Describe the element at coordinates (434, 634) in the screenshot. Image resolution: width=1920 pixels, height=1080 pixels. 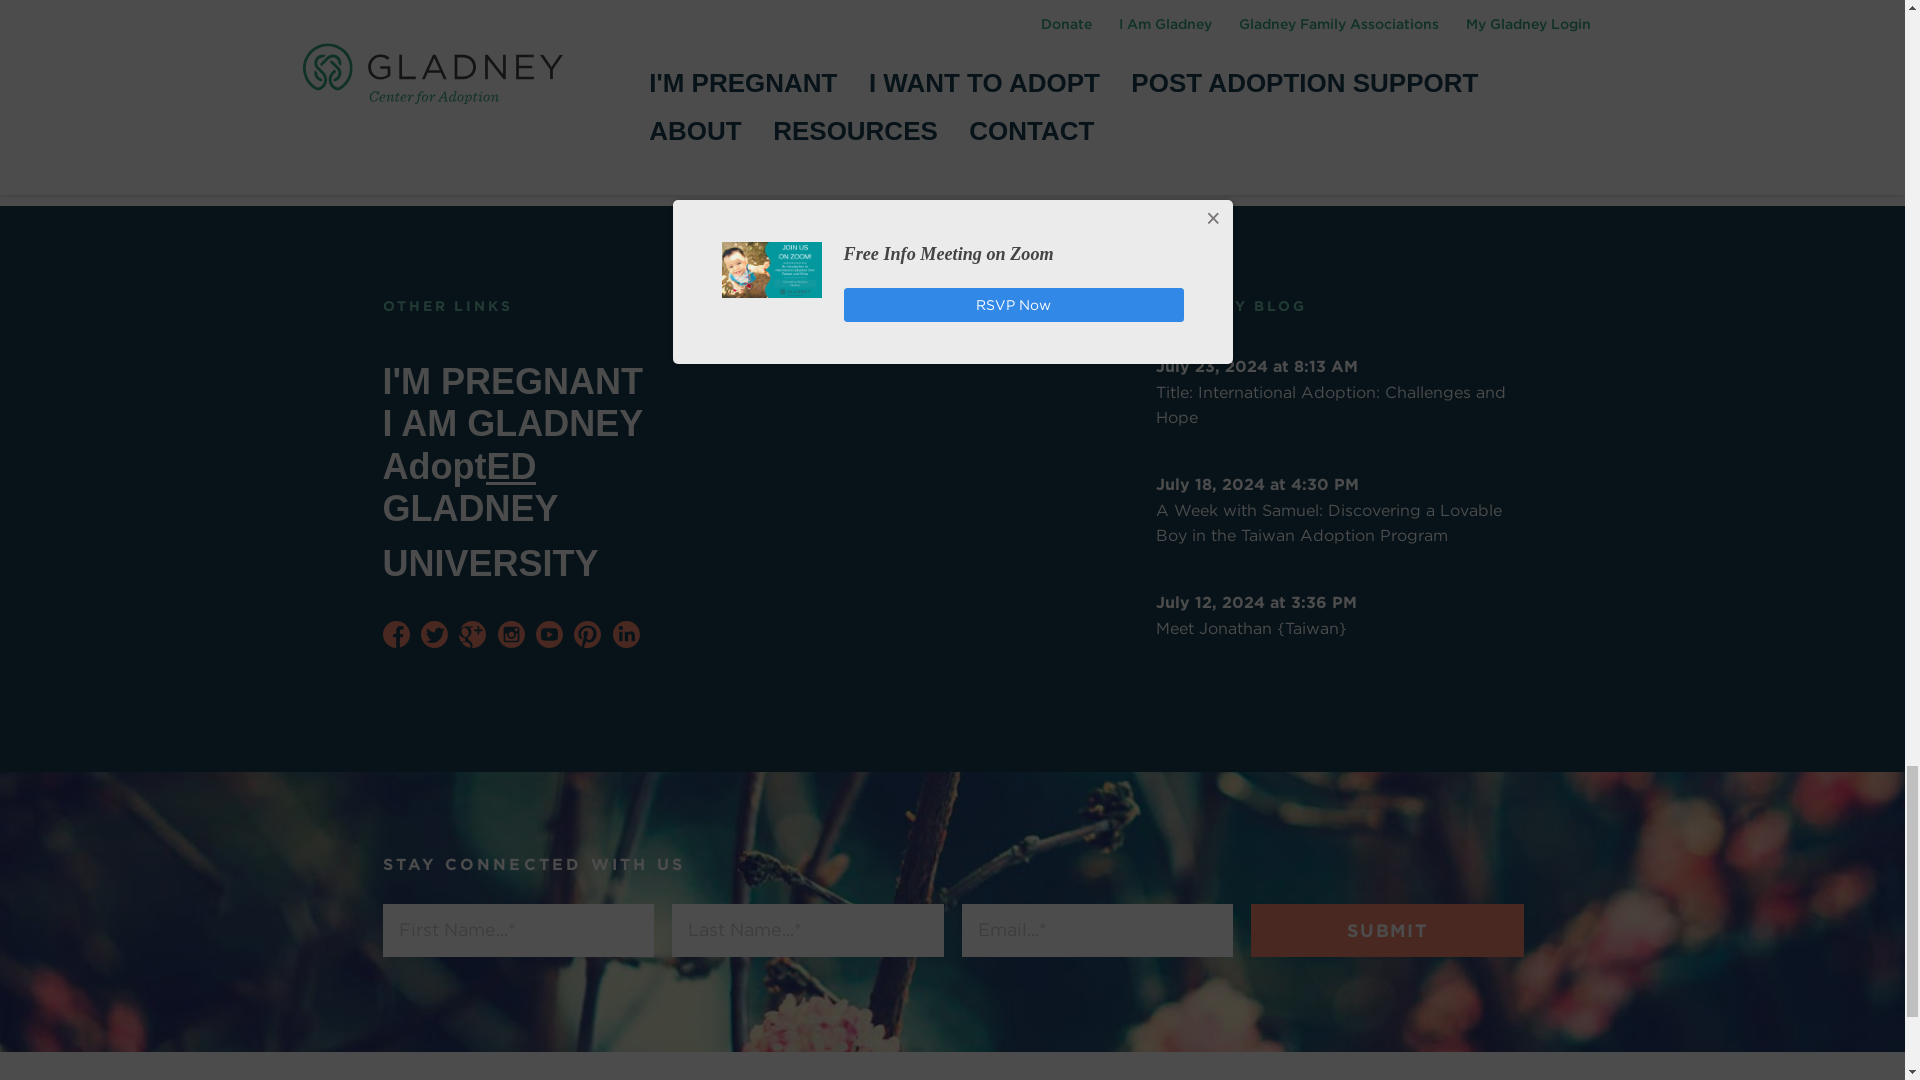
I see `Follow Us On Twitter` at that location.